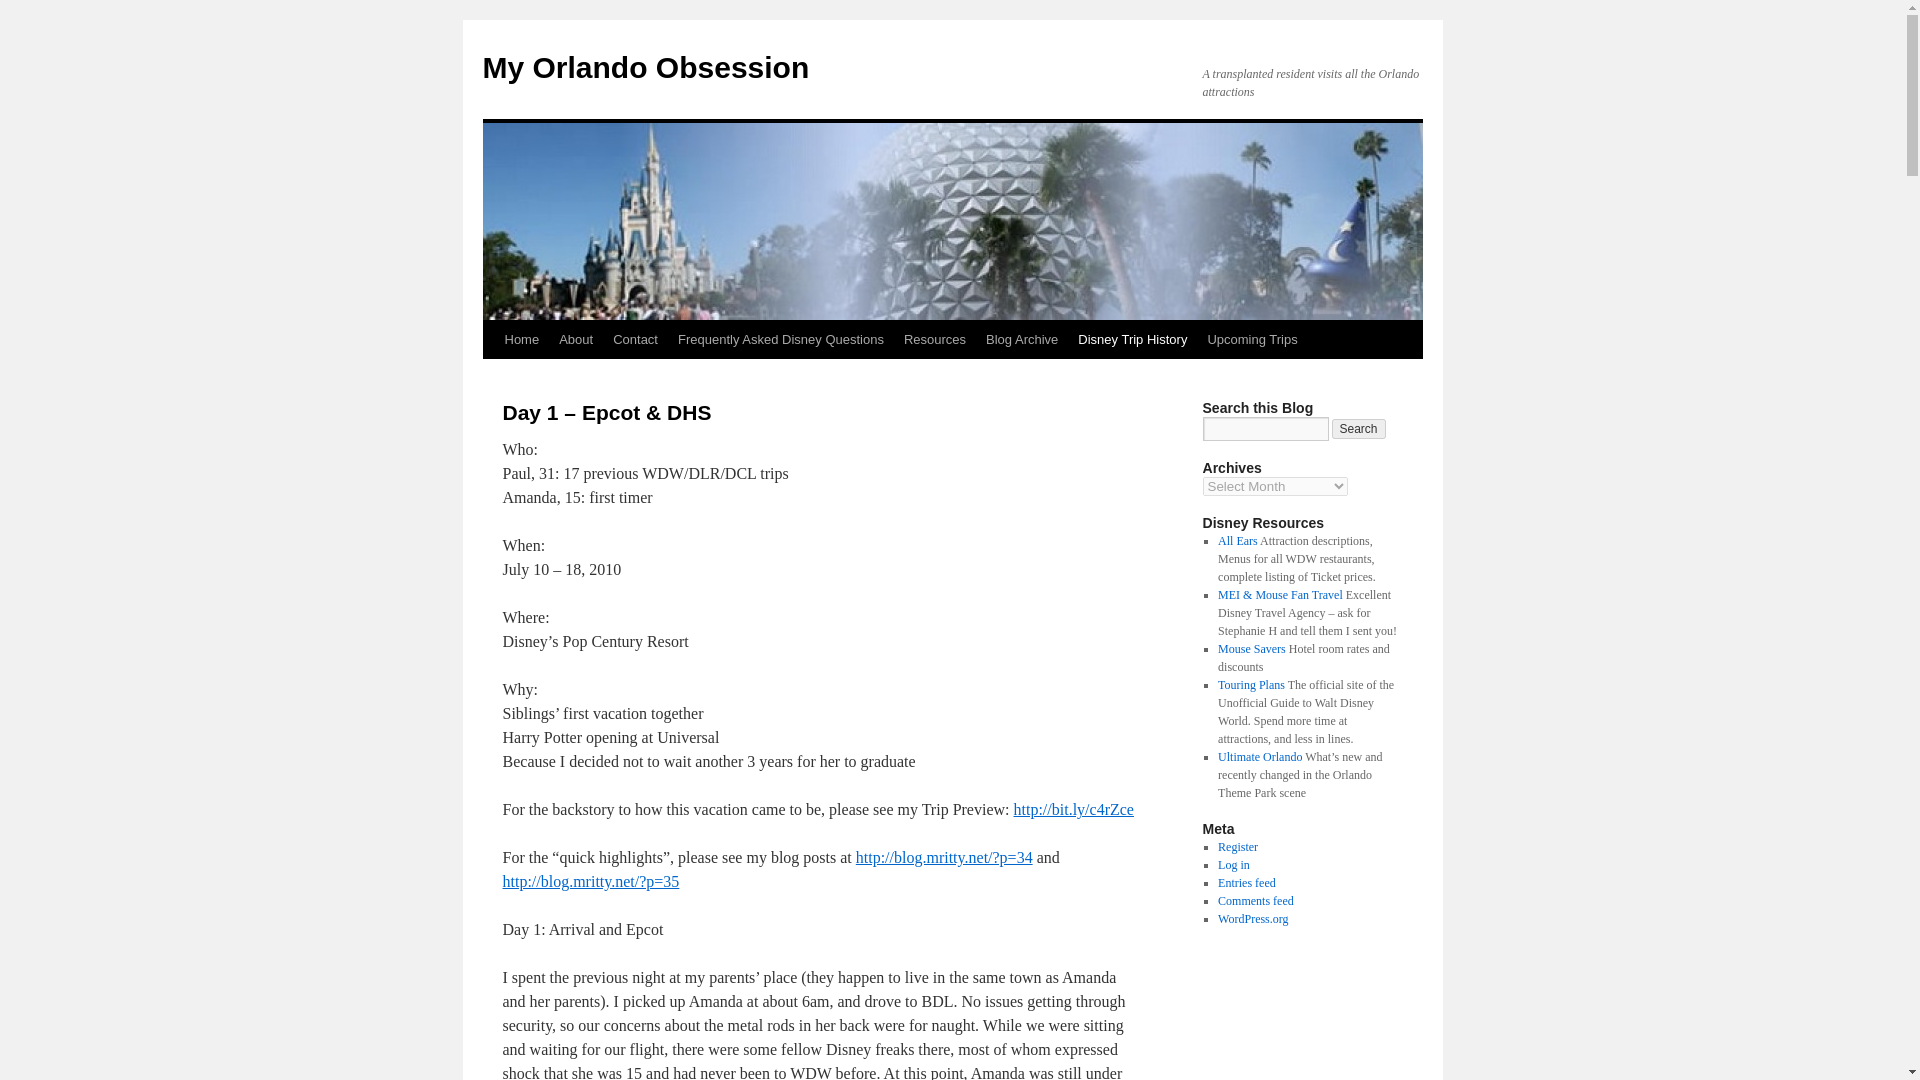 Image resolution: width=1920 pixels, height=1080 pixels. Describe the element at coordinates (781, 339) in the screenshot. I see `Frequently Asked Disney Questions` at that location.